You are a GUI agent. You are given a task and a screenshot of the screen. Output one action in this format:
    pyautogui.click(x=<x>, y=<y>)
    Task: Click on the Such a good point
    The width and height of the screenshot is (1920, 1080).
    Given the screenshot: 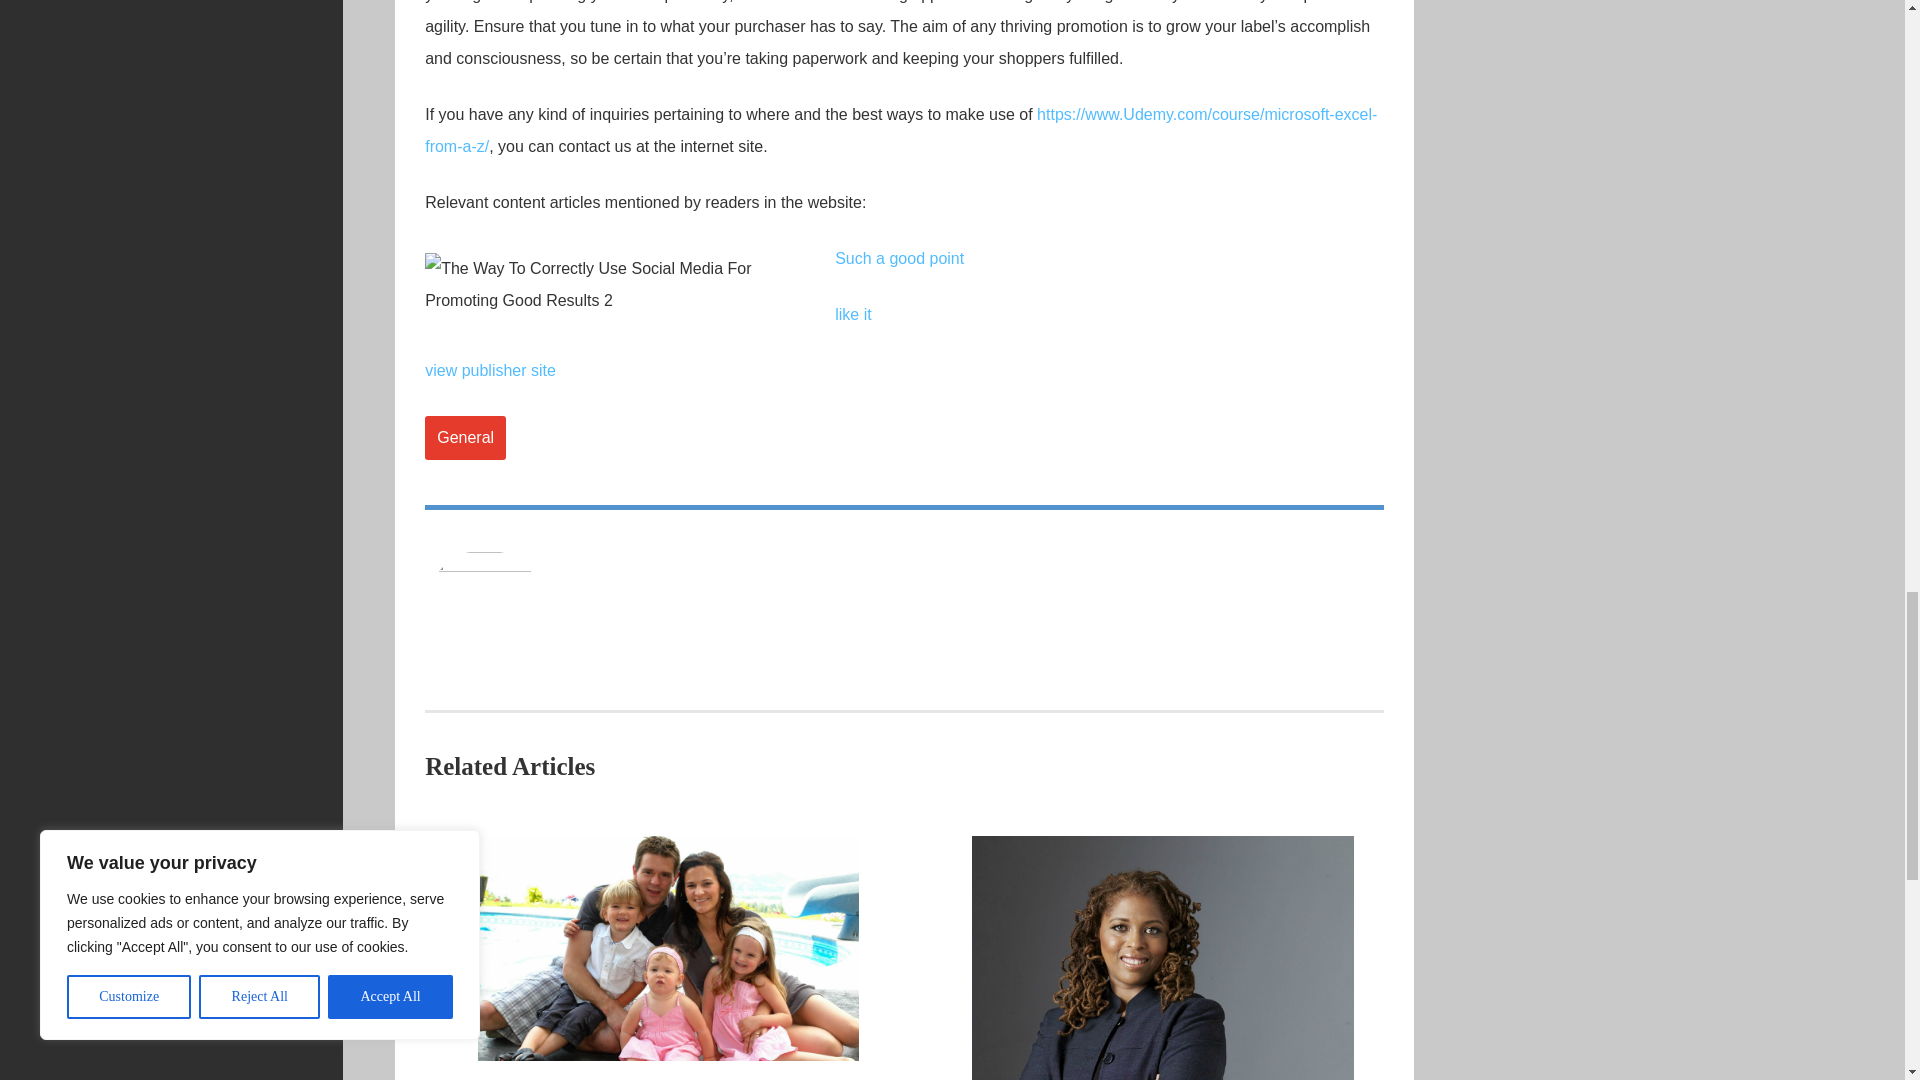 What is the action you would take?
    pyautogui.click(x=899, y=258)
    